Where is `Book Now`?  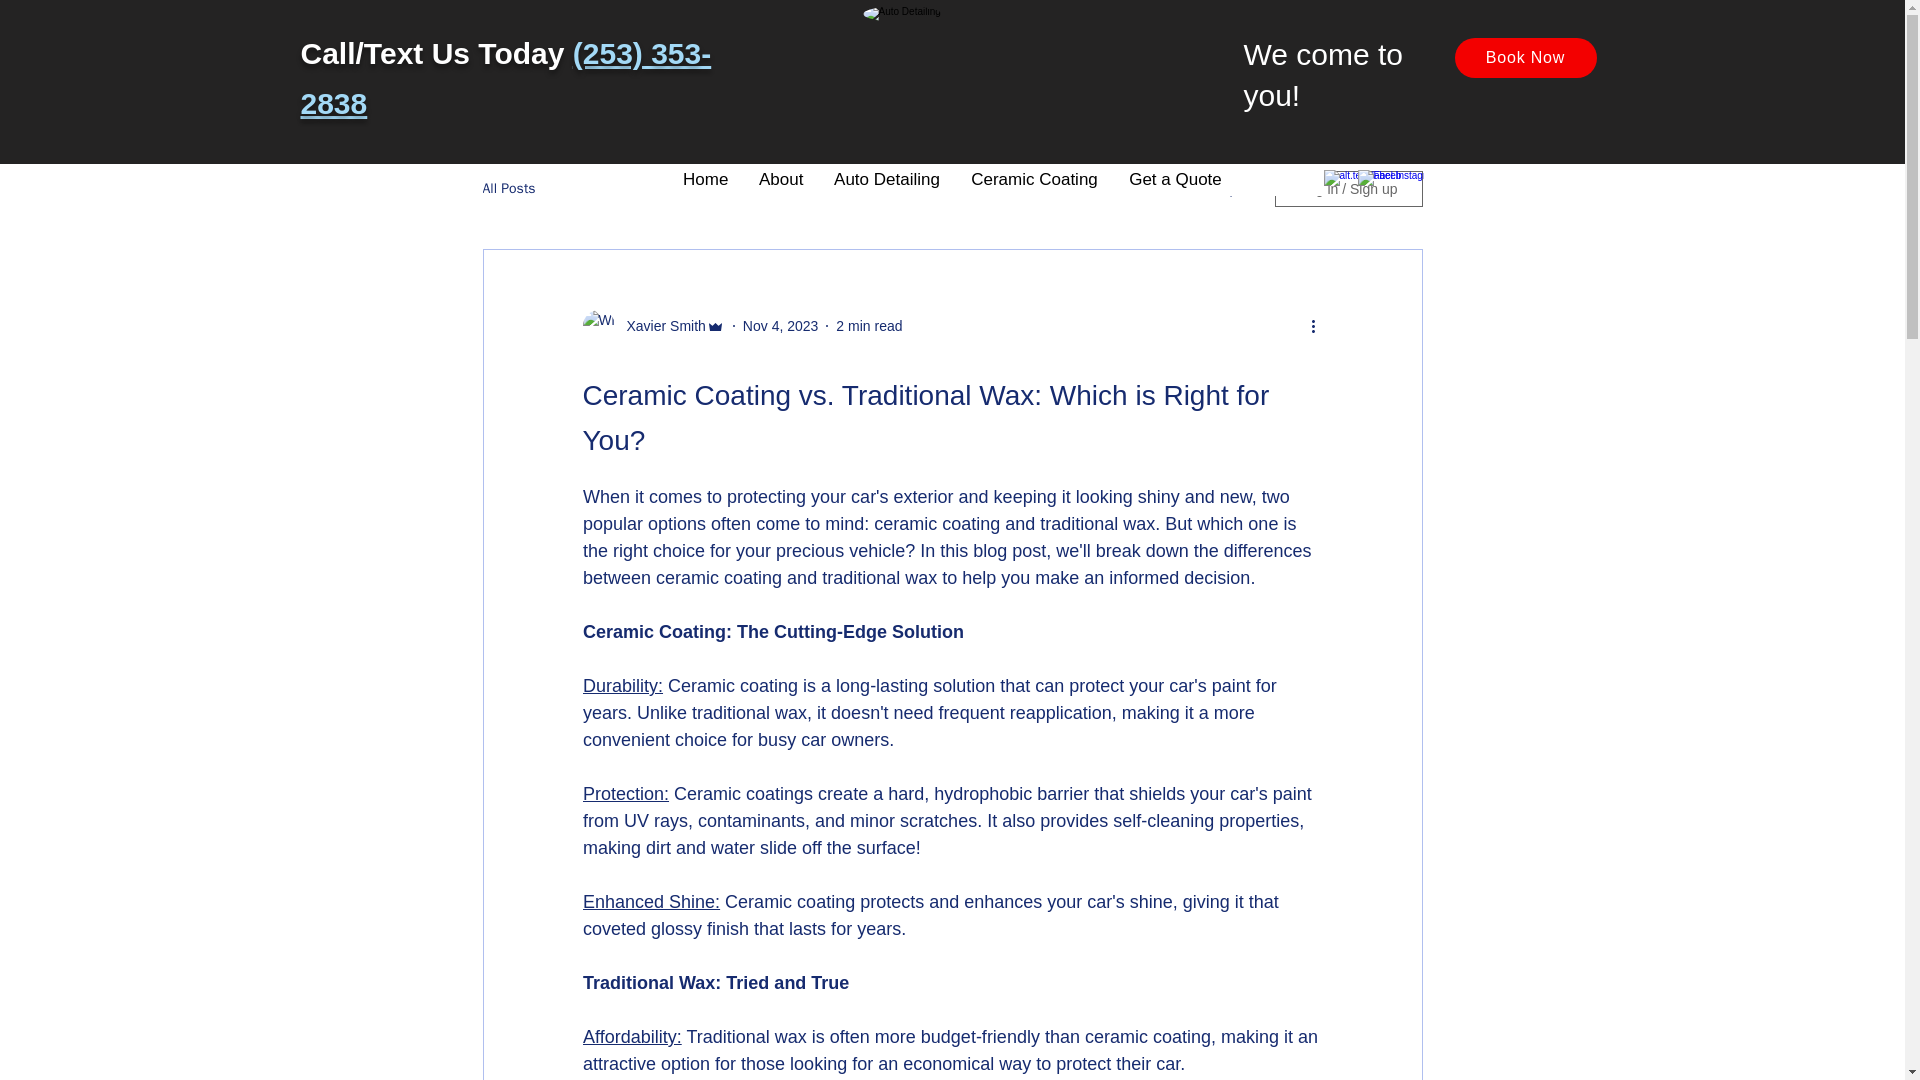
Book Now is located at coordinates (1524, 57).